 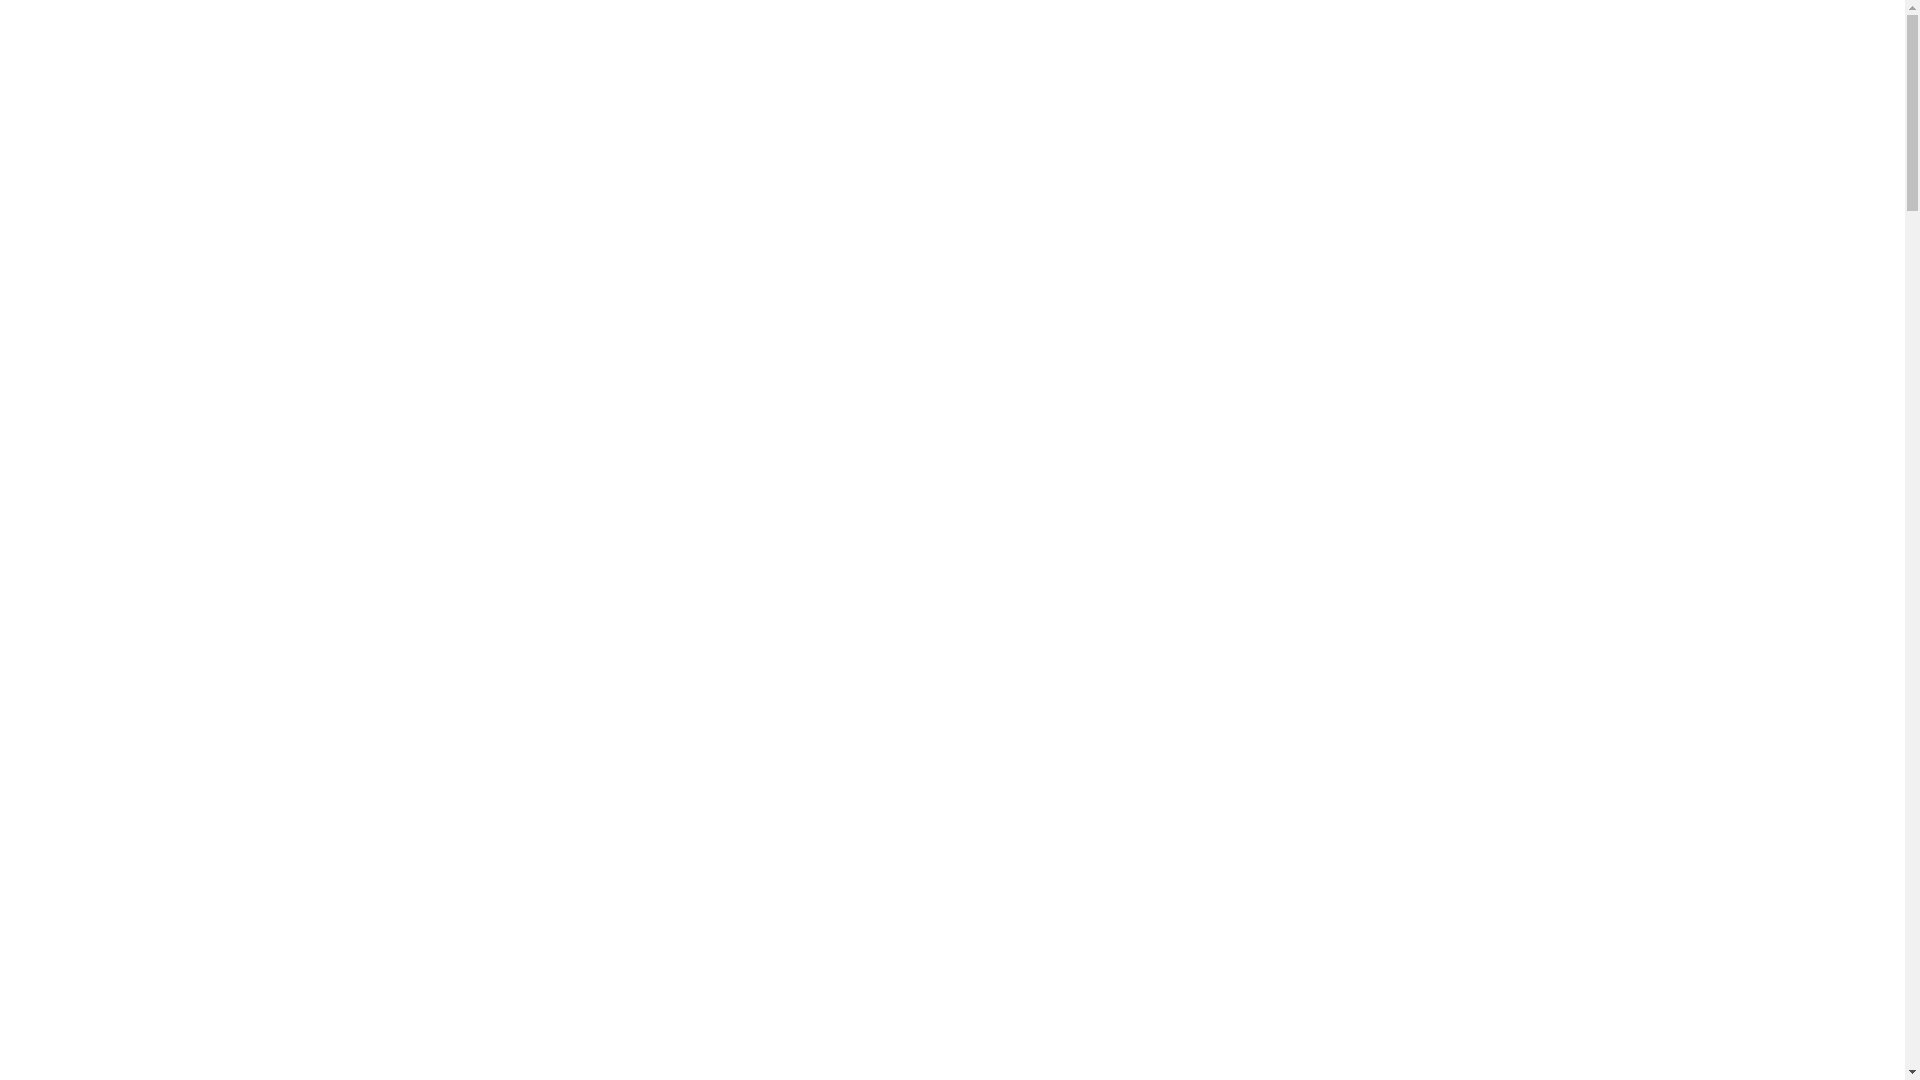 I want to click on Home, so click(x=70, y=611).